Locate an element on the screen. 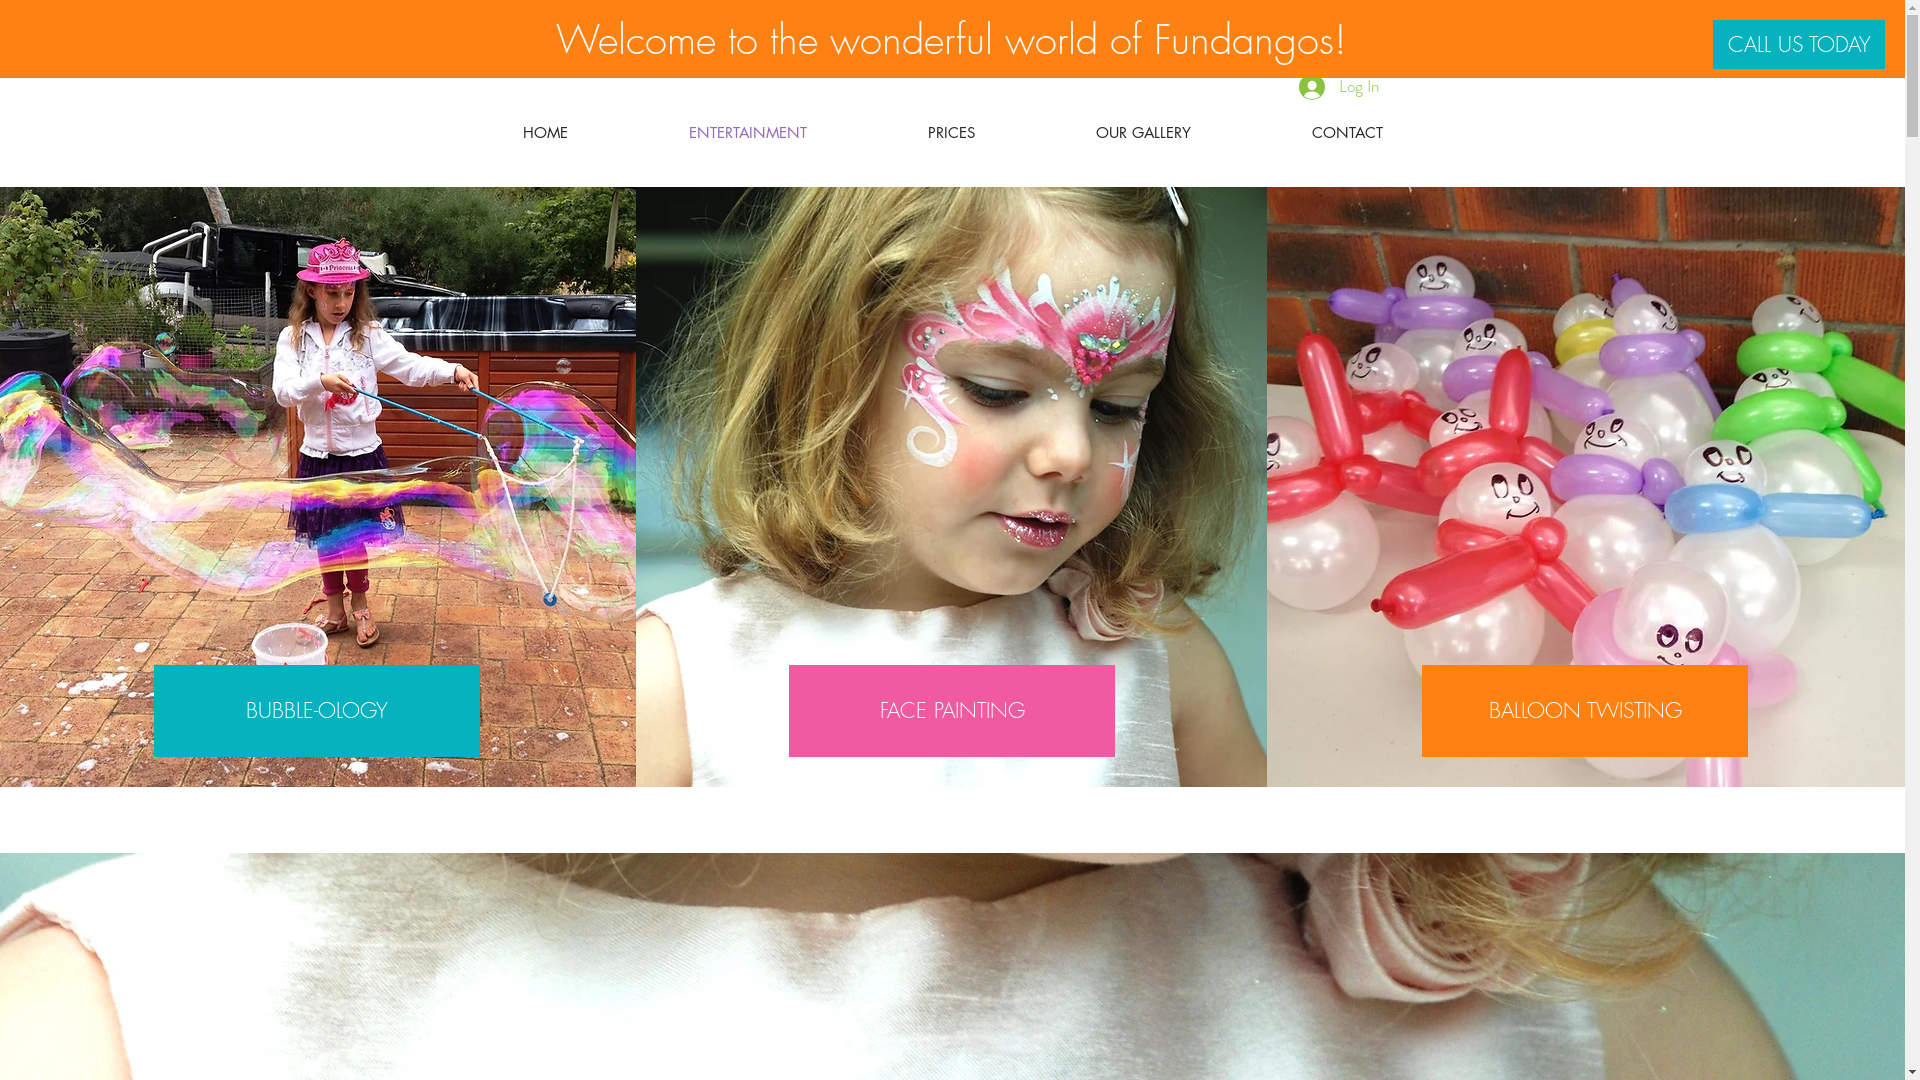 The height and width of the screenshot is (1080, 1920). BUBBLE-OLOGY is located at coordinates (317, 711).